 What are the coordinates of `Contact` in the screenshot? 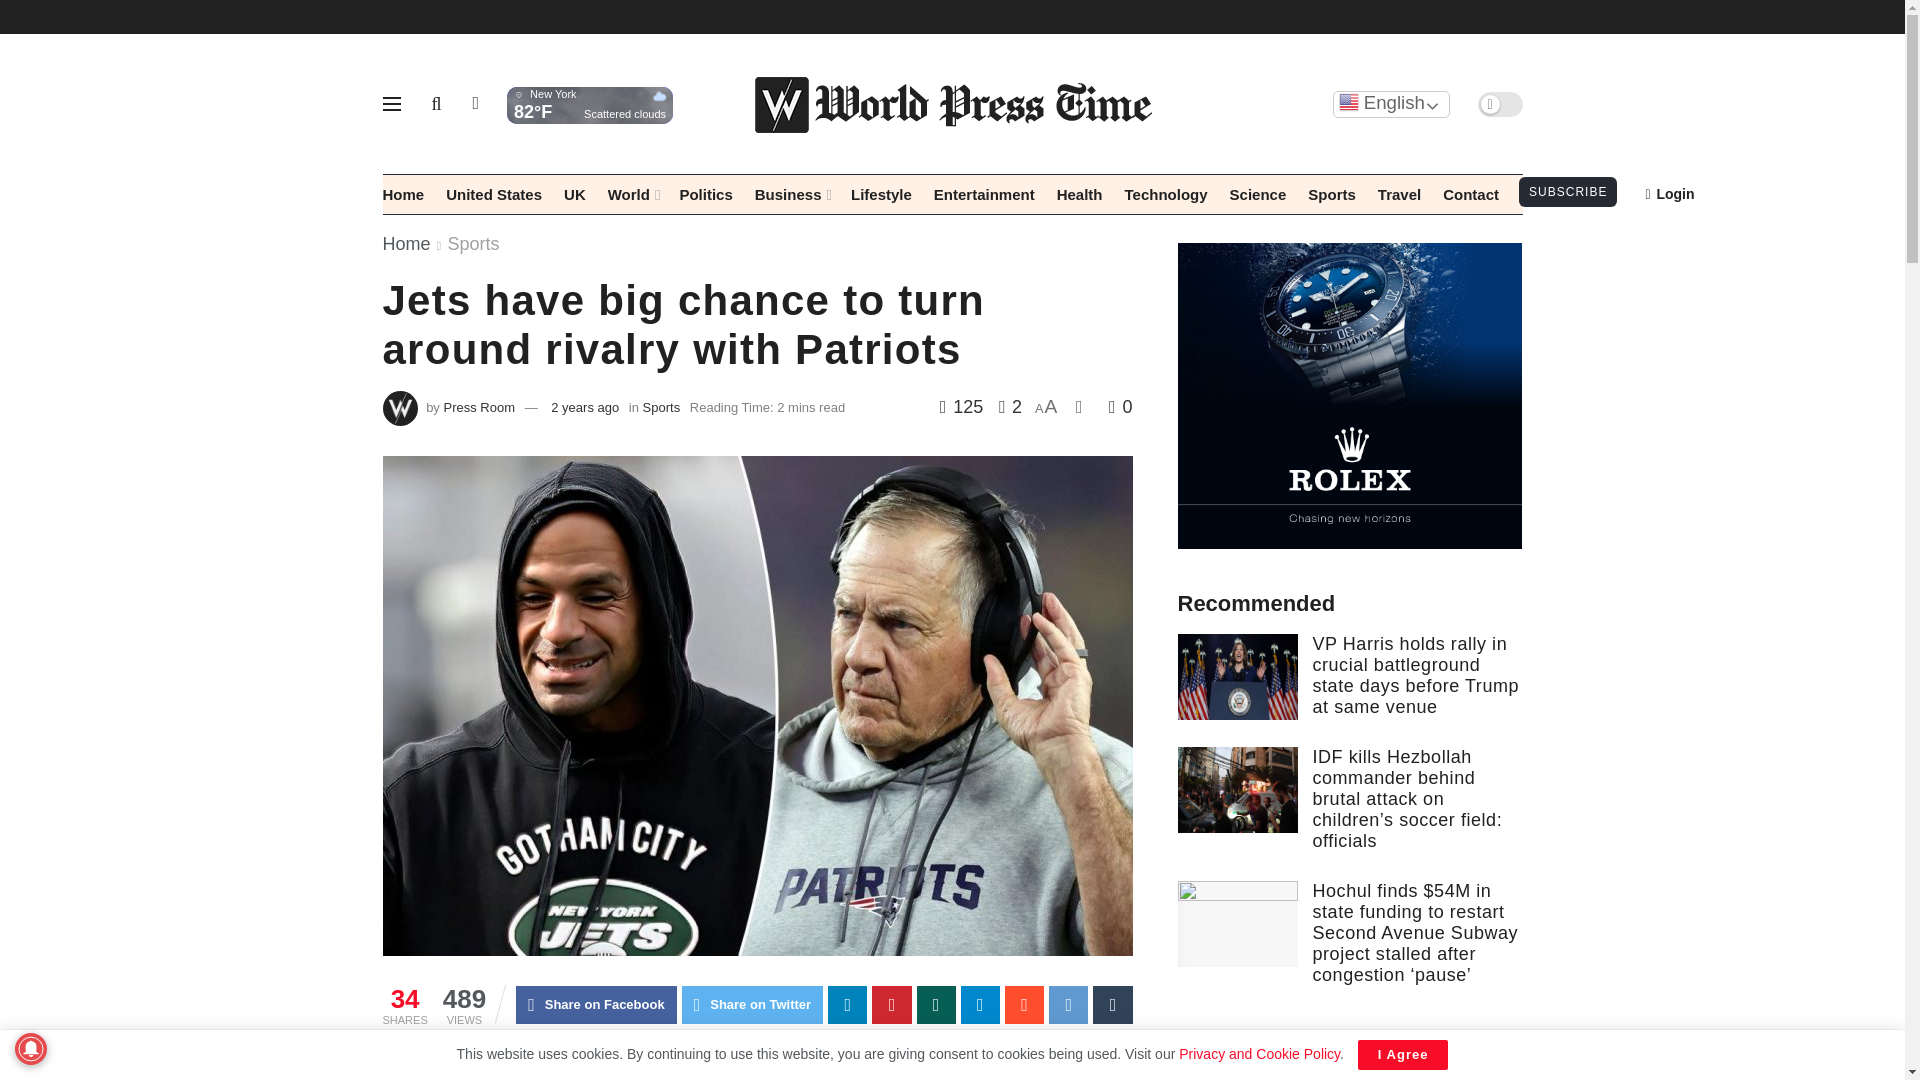 It's located at (1471, 194).